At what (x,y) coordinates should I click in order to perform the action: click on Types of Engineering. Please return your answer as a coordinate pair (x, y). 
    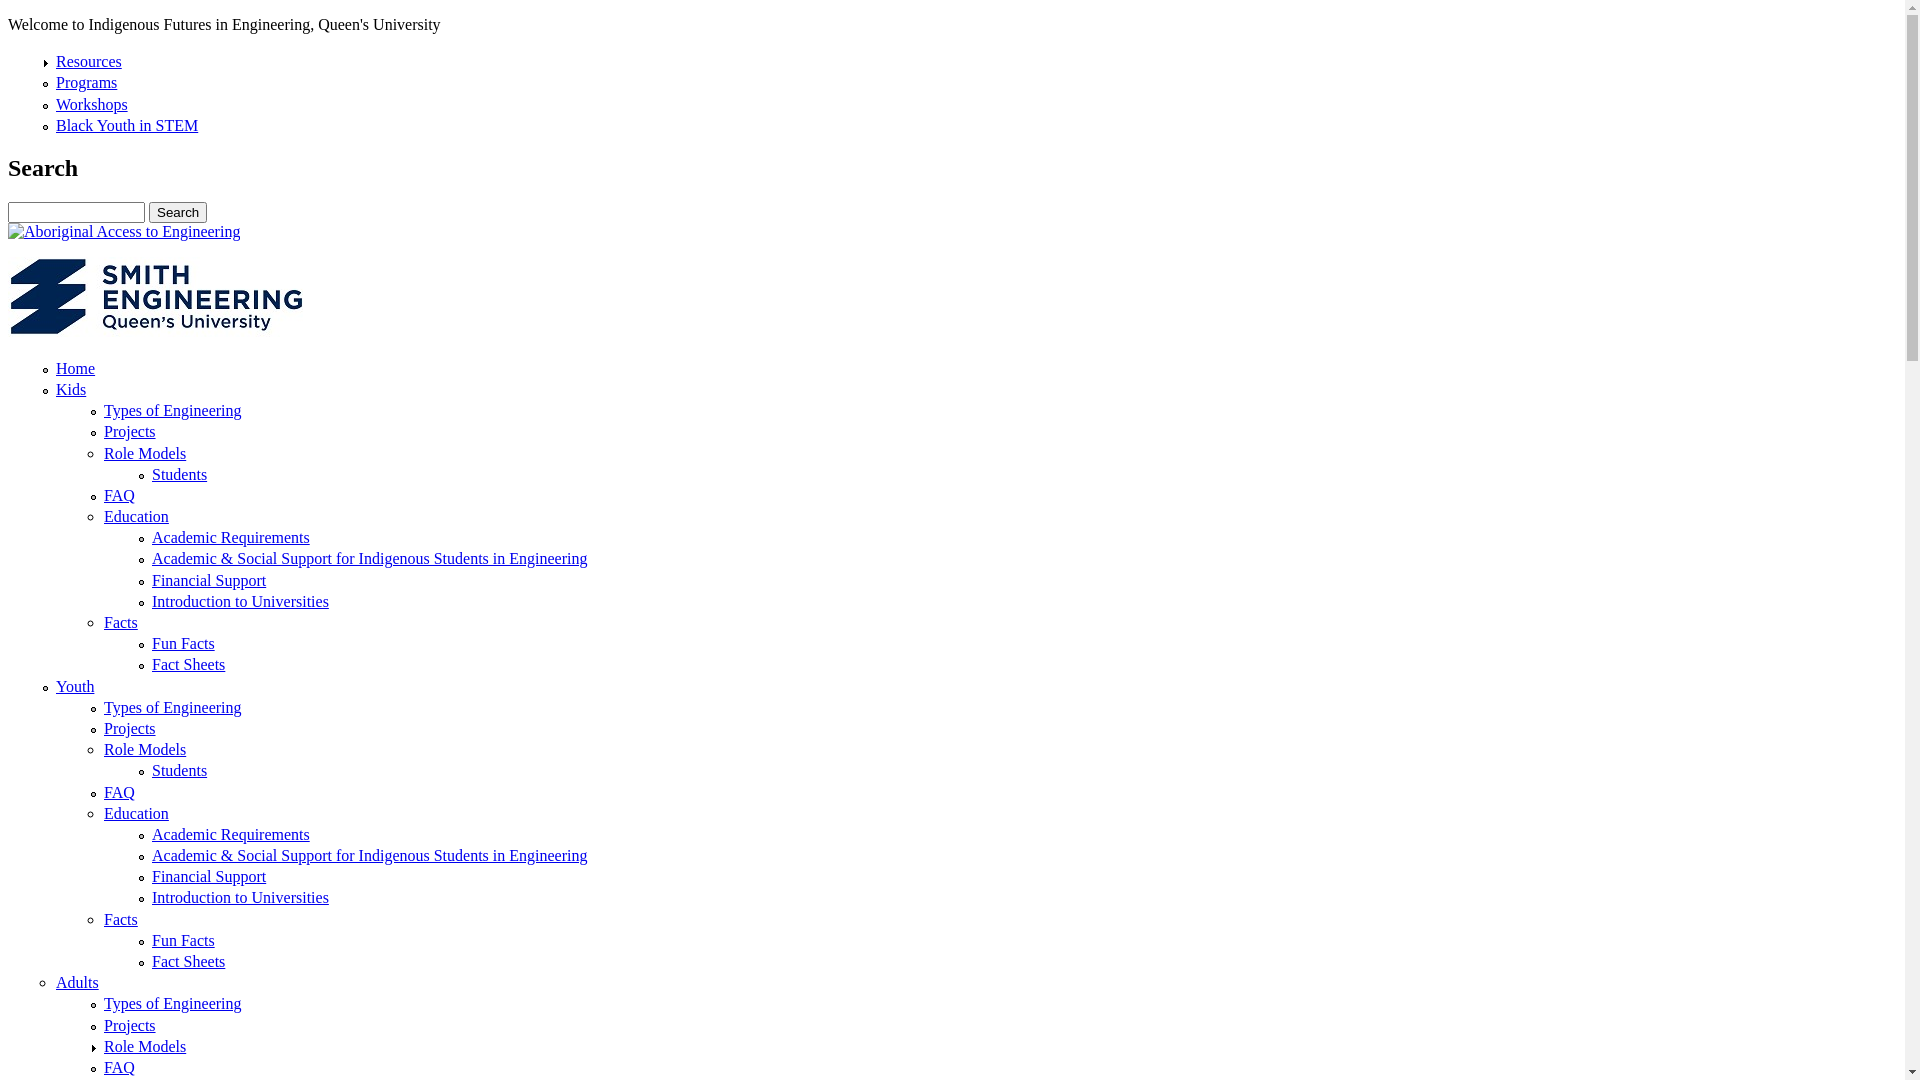
    Looking at the image, I should click on (173, 410).